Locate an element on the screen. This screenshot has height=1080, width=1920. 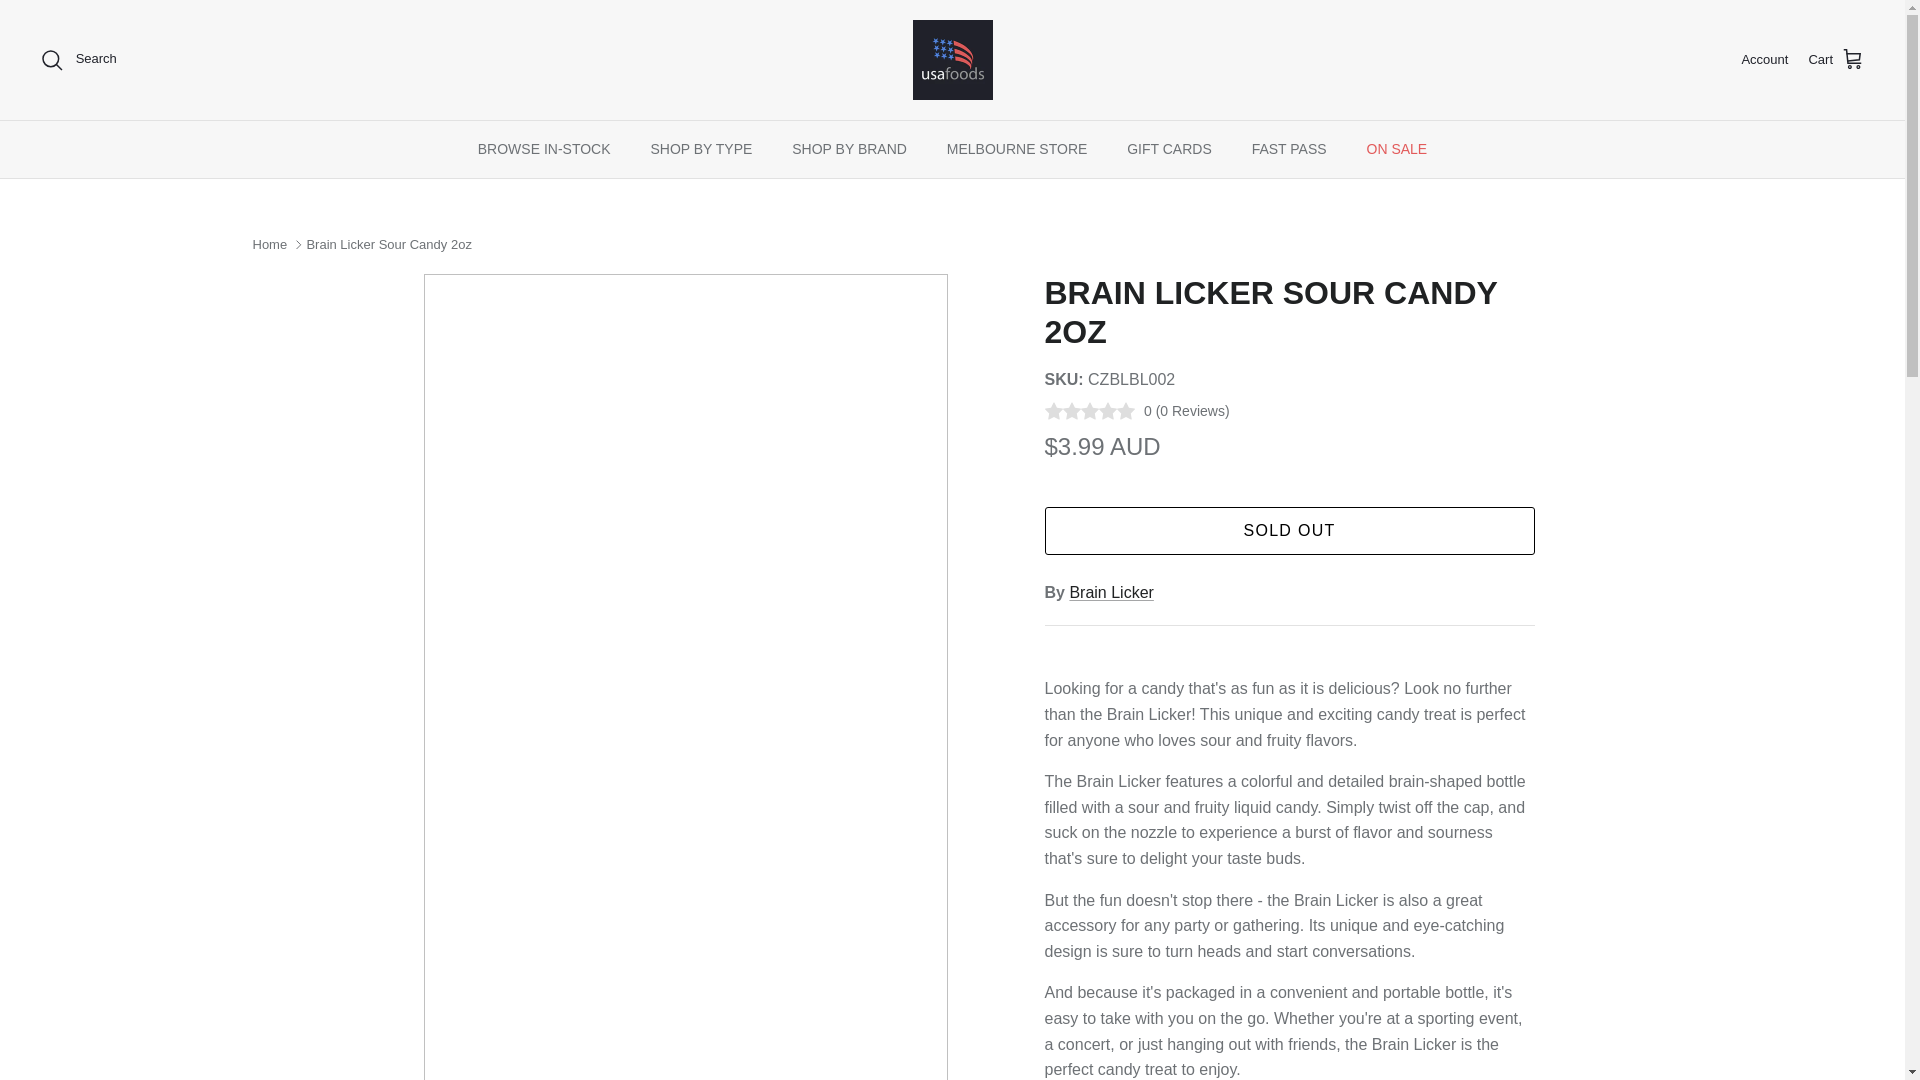
SHOP BY TYPE is located at coordinates (700, 149).